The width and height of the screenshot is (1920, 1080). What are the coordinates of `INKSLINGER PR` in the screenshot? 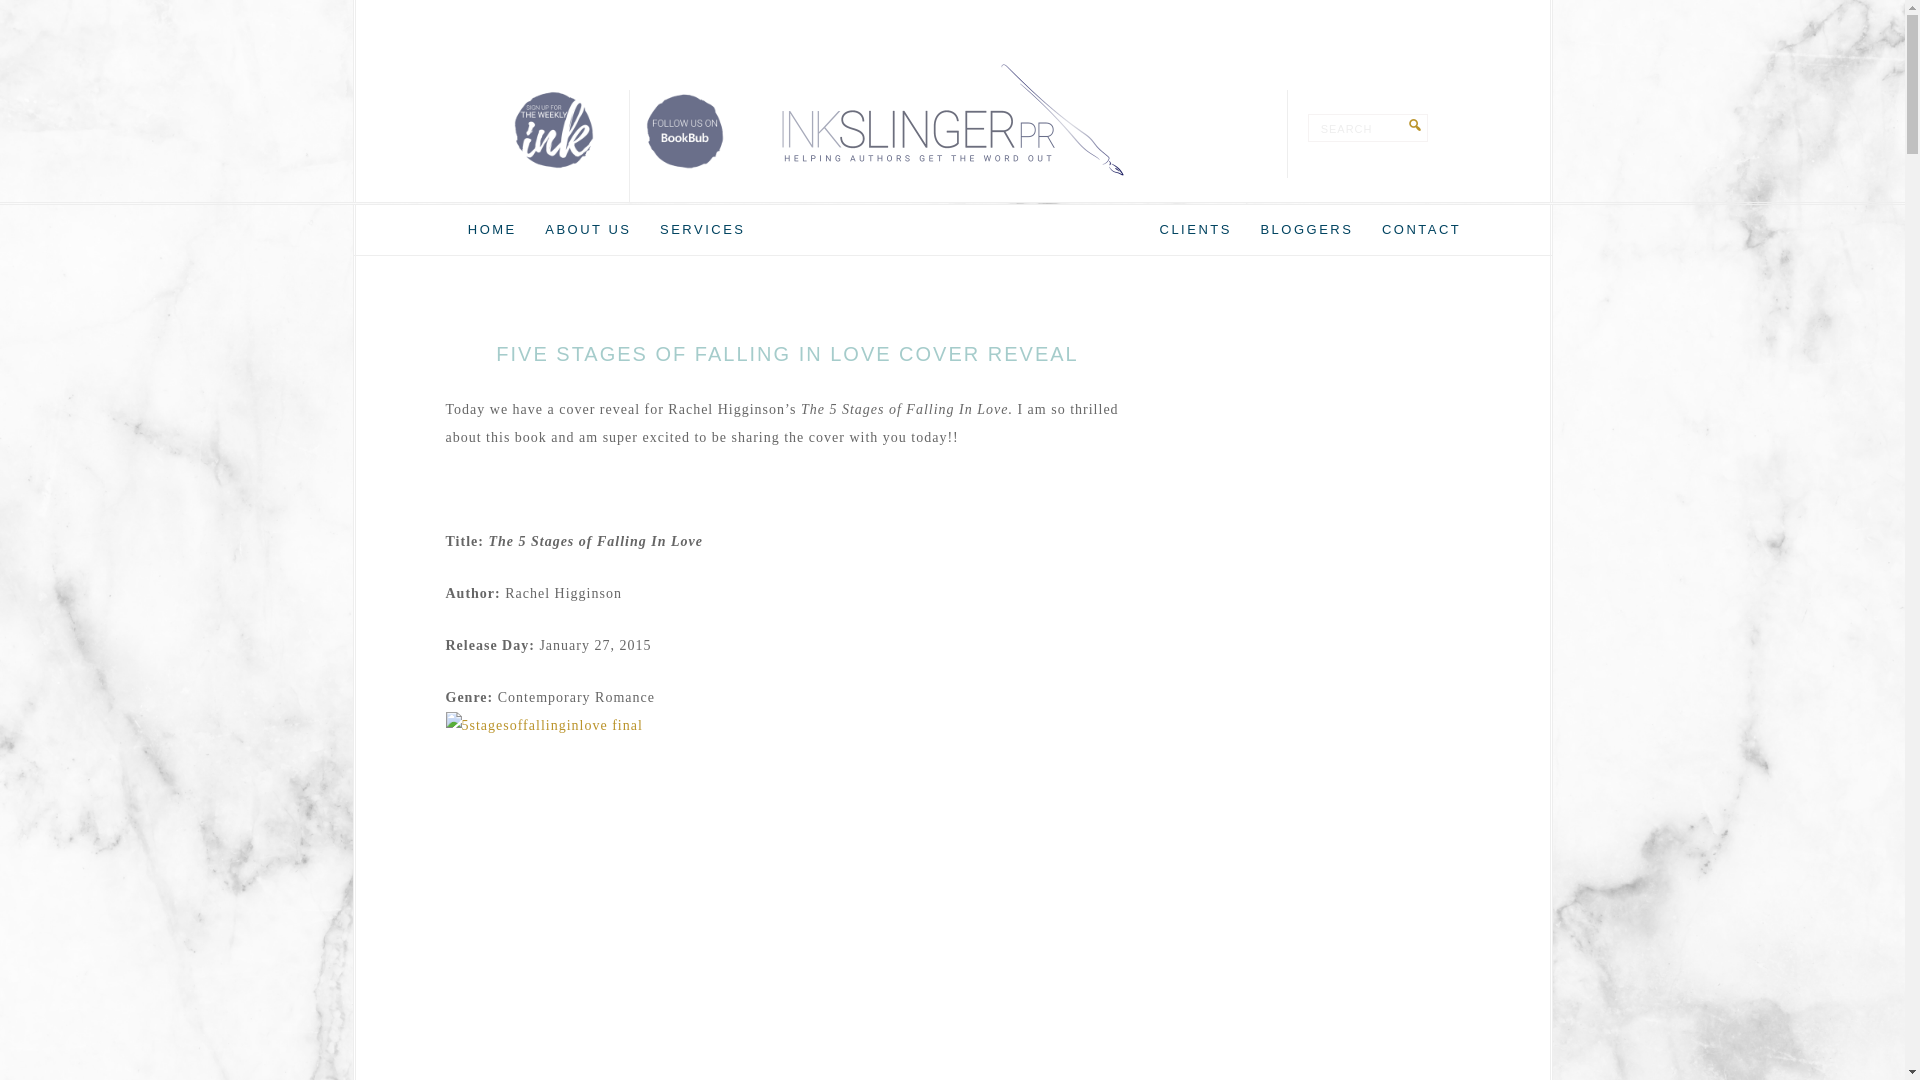 It's located at (952, 120).